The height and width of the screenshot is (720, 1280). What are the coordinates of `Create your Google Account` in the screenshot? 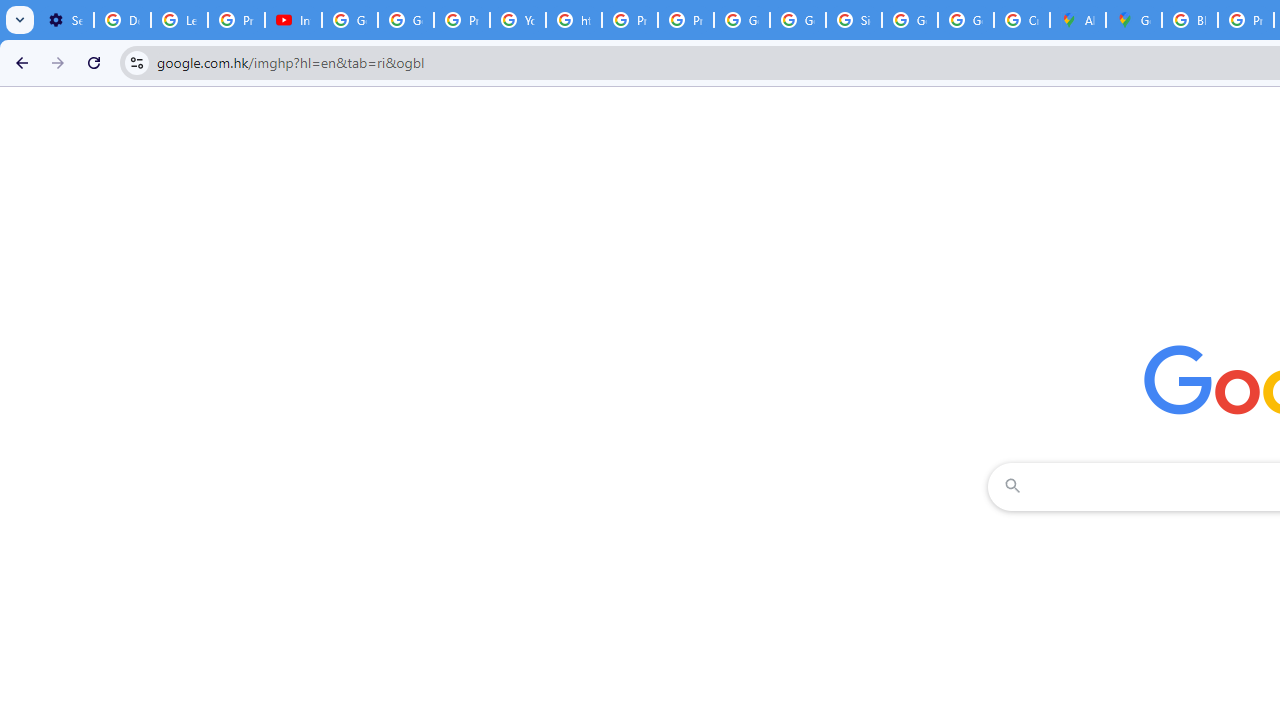 It's located at (1022, 20).